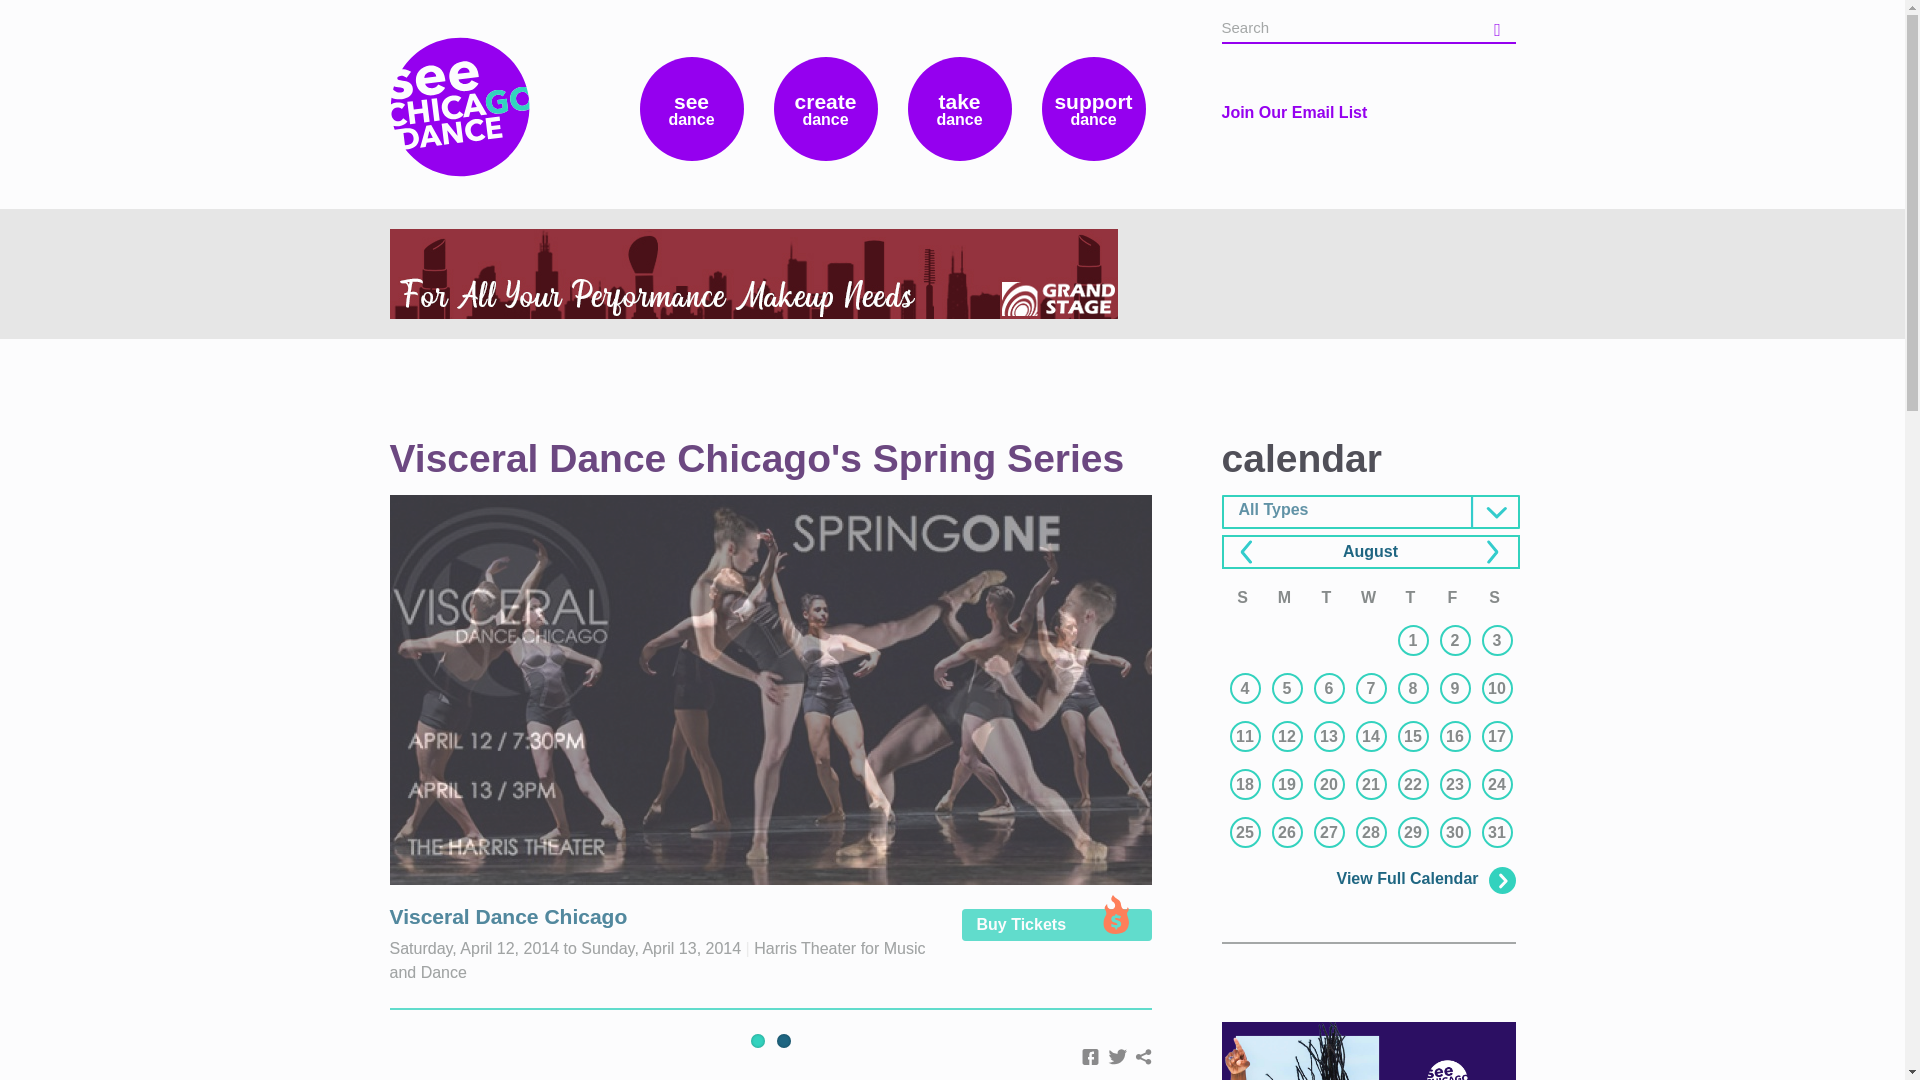  What do you see at coordinates (1488, 554) in the screenshot?
I see `Navigate to next month` at bounding box center [1488, 554].